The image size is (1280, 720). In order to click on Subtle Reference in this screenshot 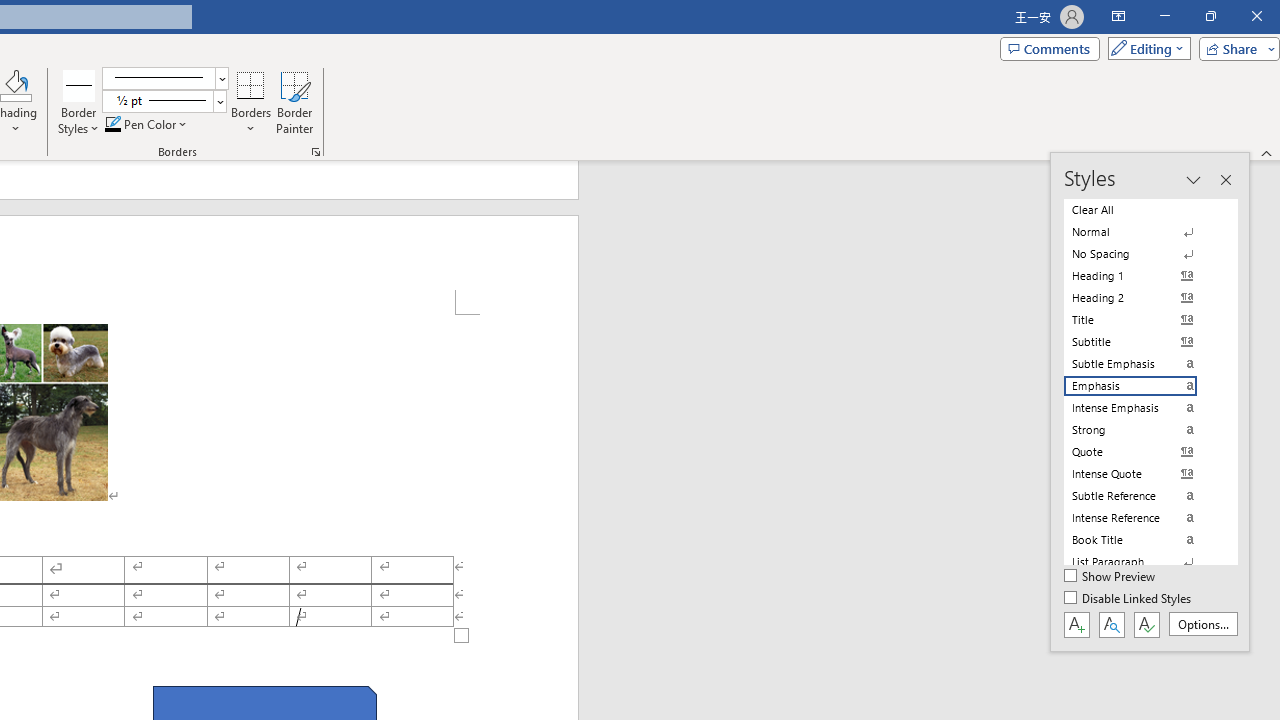, I will do `click(1142, 496)`.